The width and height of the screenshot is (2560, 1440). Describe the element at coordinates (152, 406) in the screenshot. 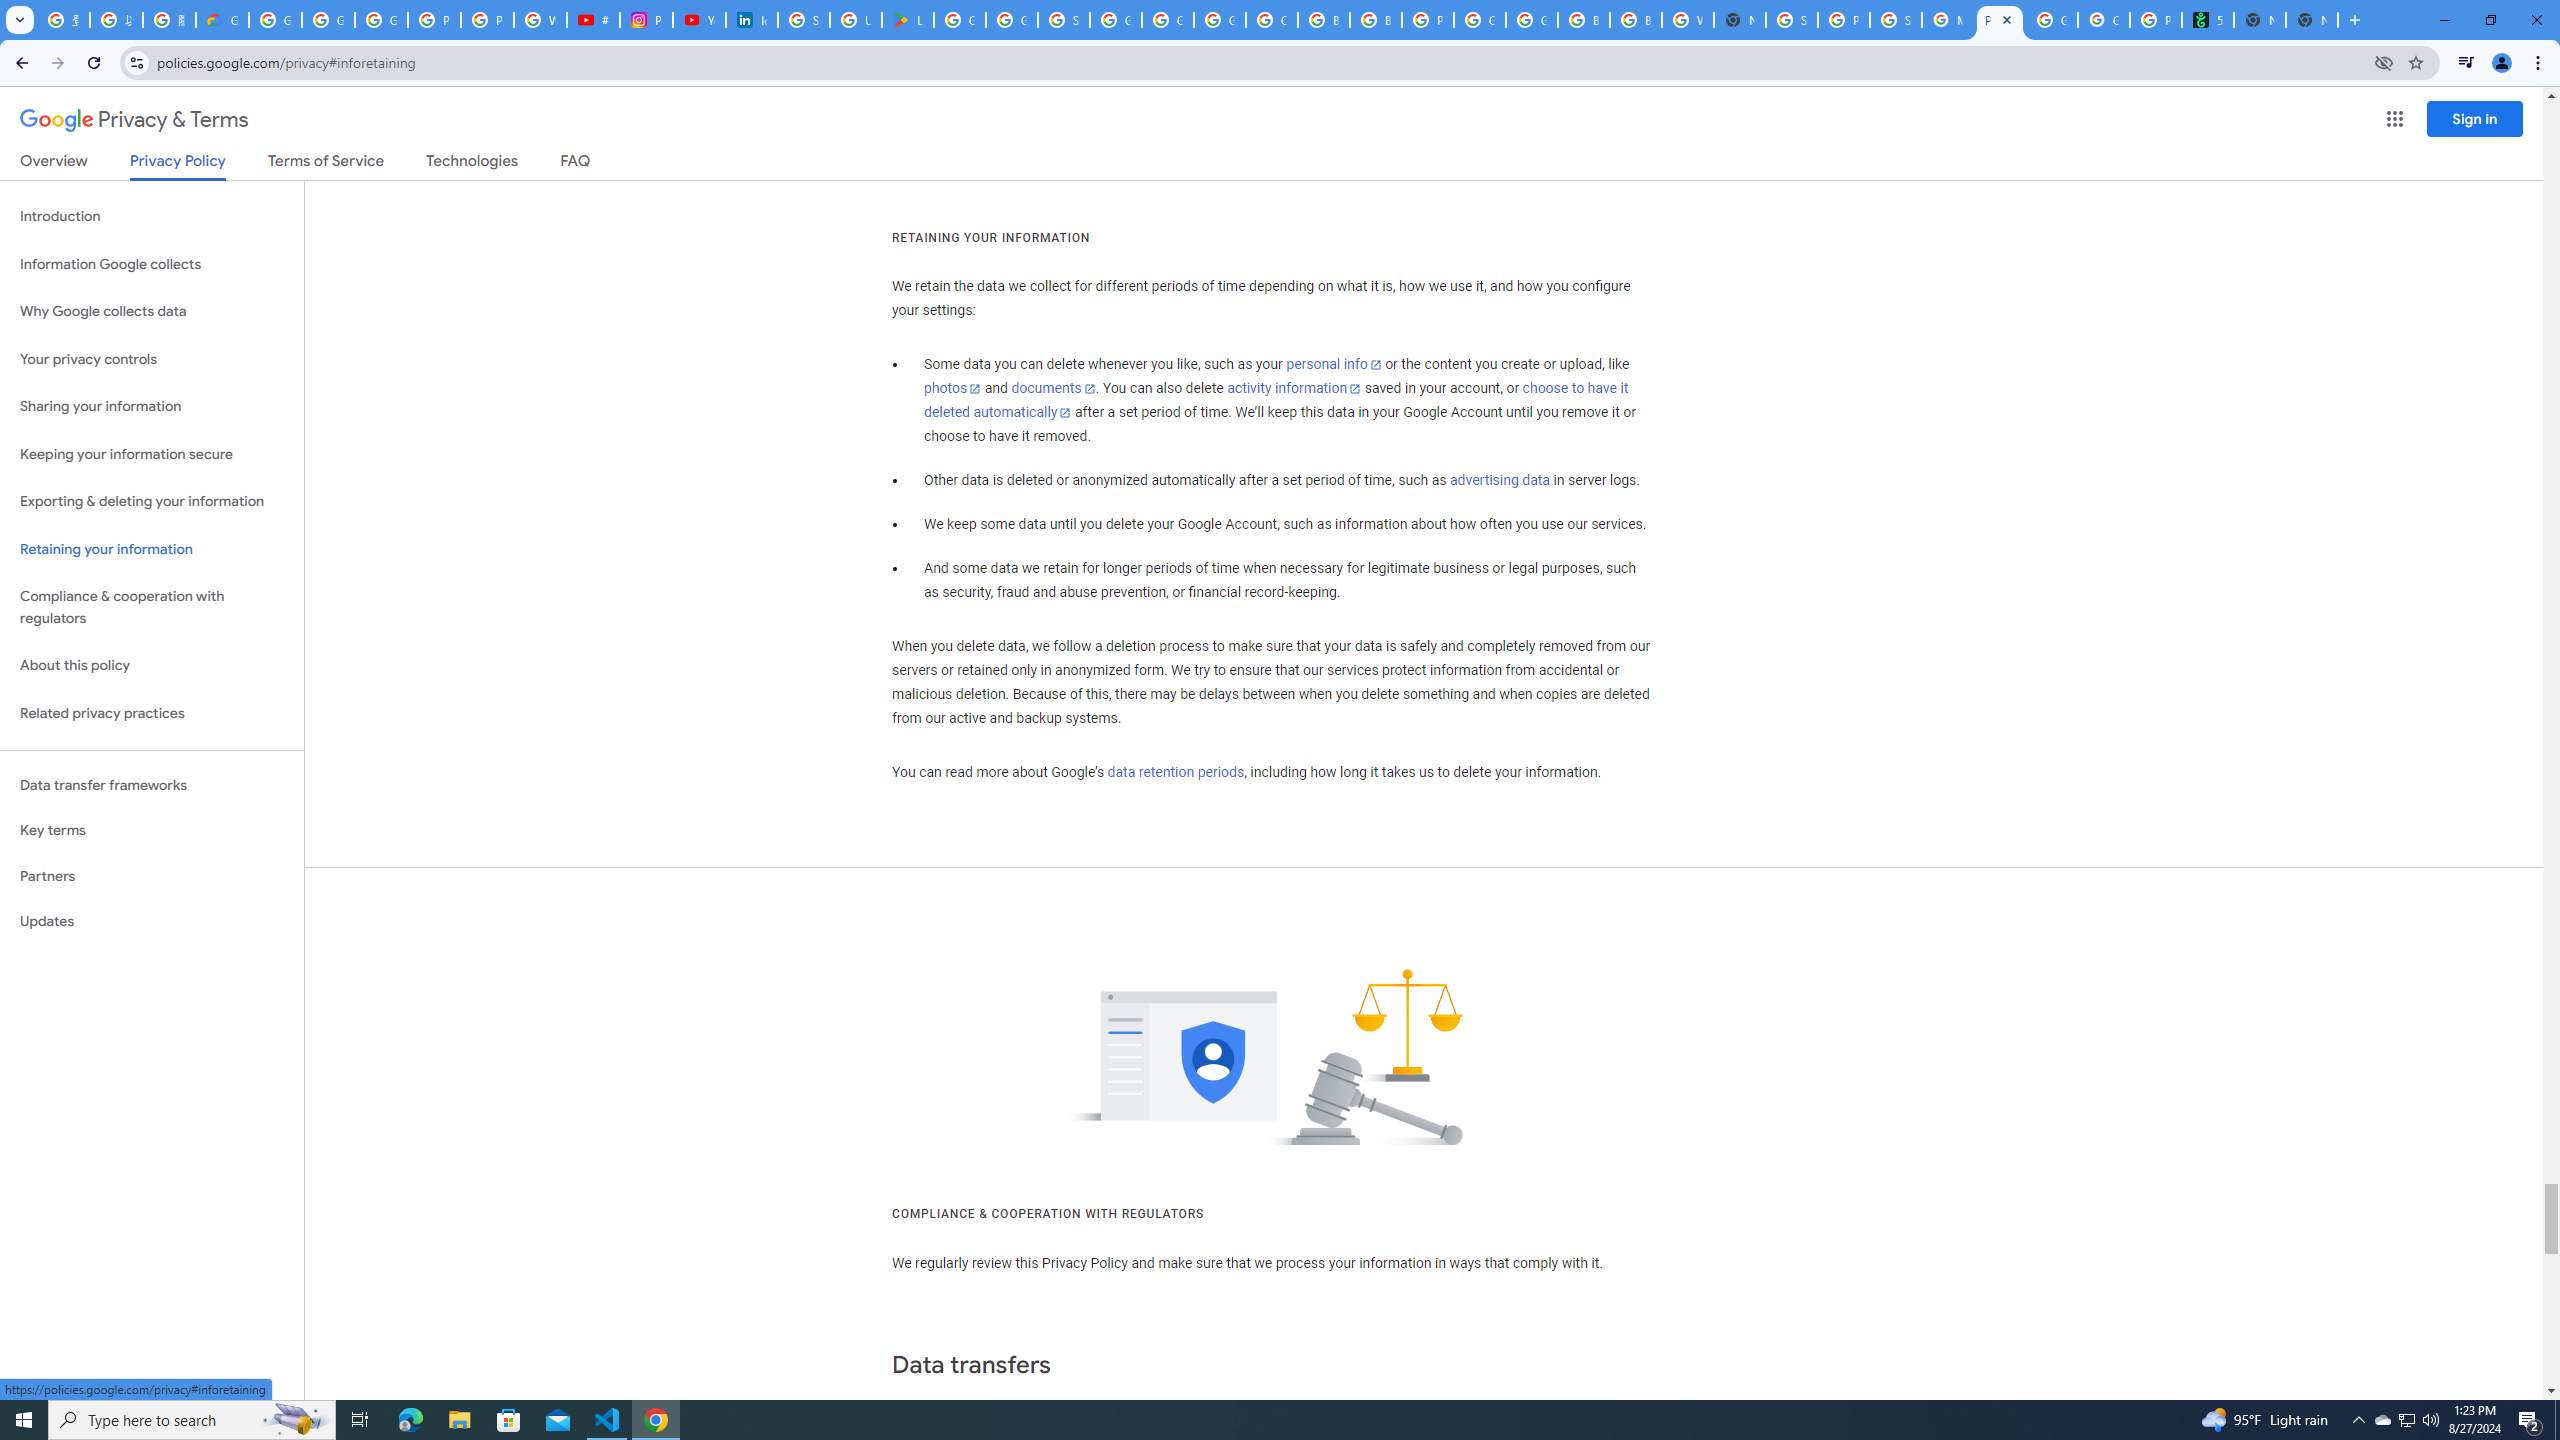

I see `Sharing your information` at that location.